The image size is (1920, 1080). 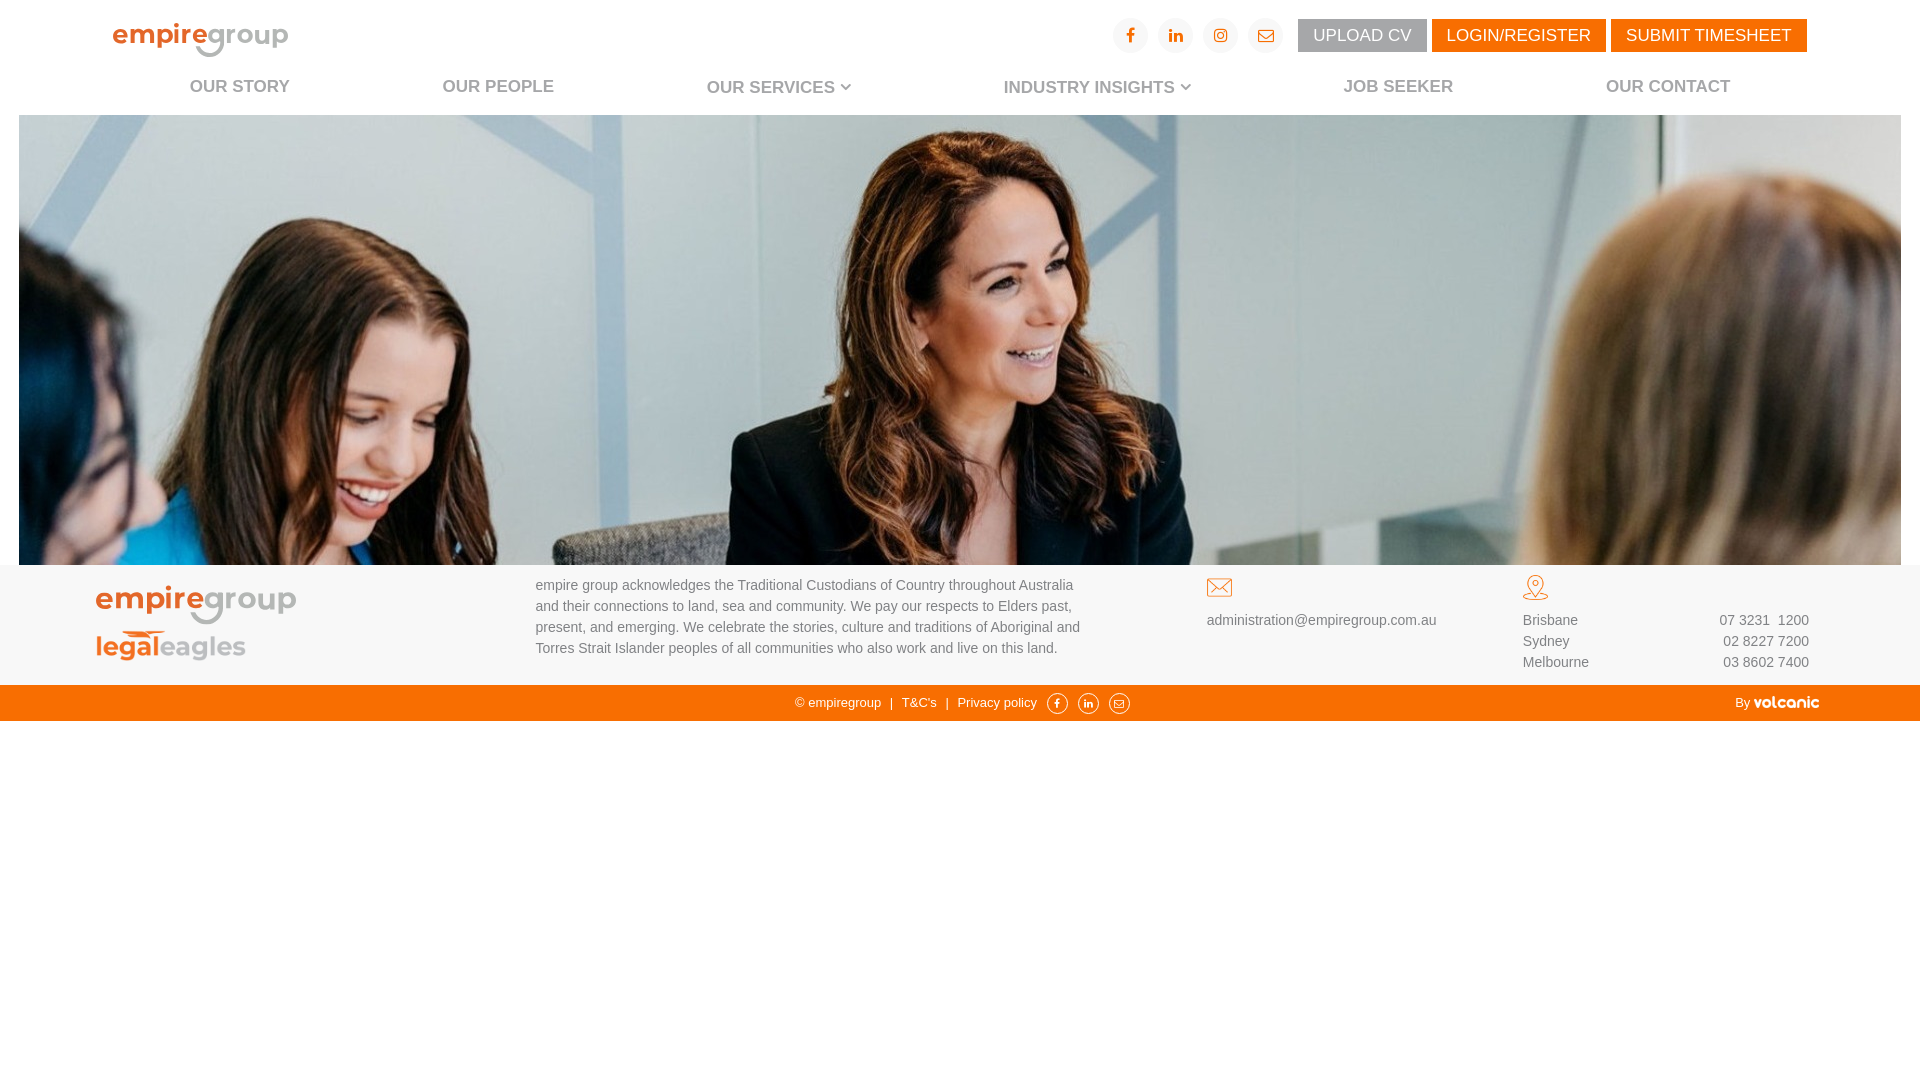 What do you see at coordinates (1520, 34) in the screenshot?
I see `LOGIN/REGISTER` at bounding box center [1520, 34].